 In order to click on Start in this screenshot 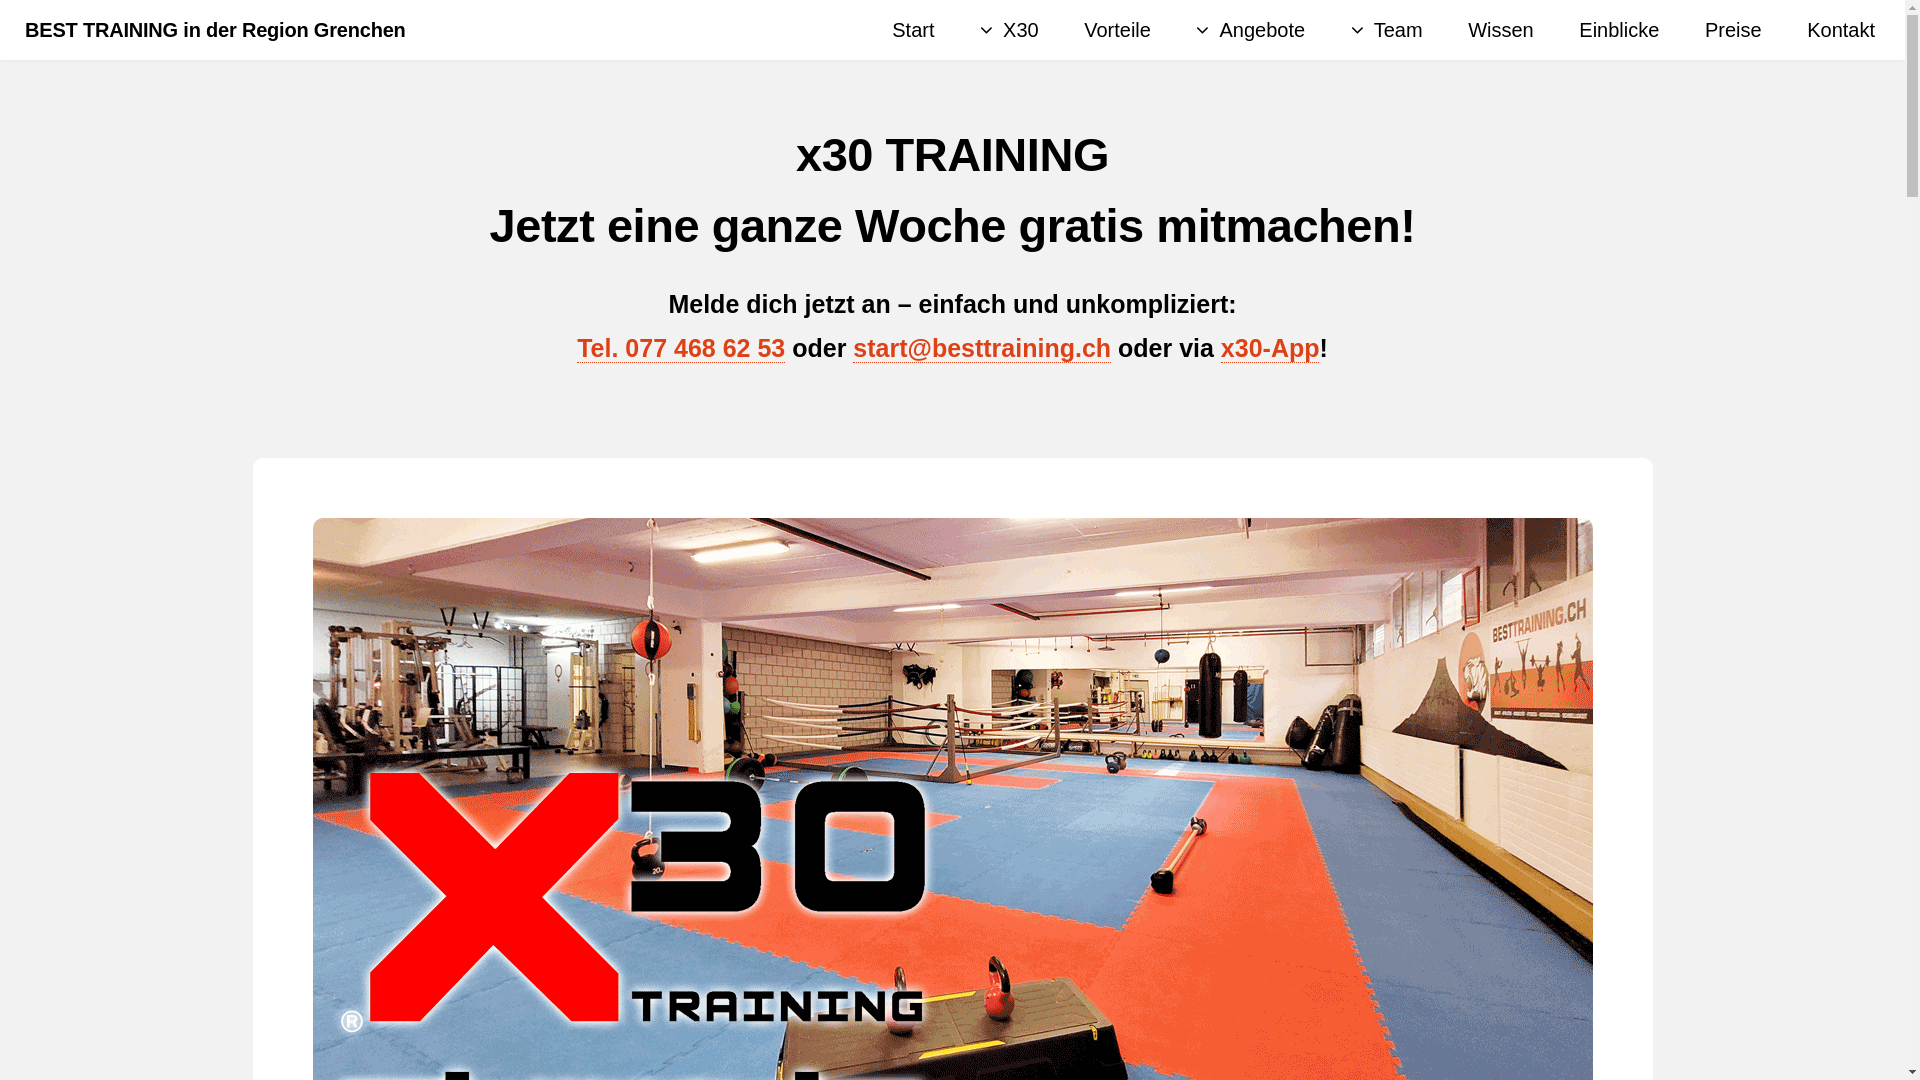, I will do `click(913, 30)`.